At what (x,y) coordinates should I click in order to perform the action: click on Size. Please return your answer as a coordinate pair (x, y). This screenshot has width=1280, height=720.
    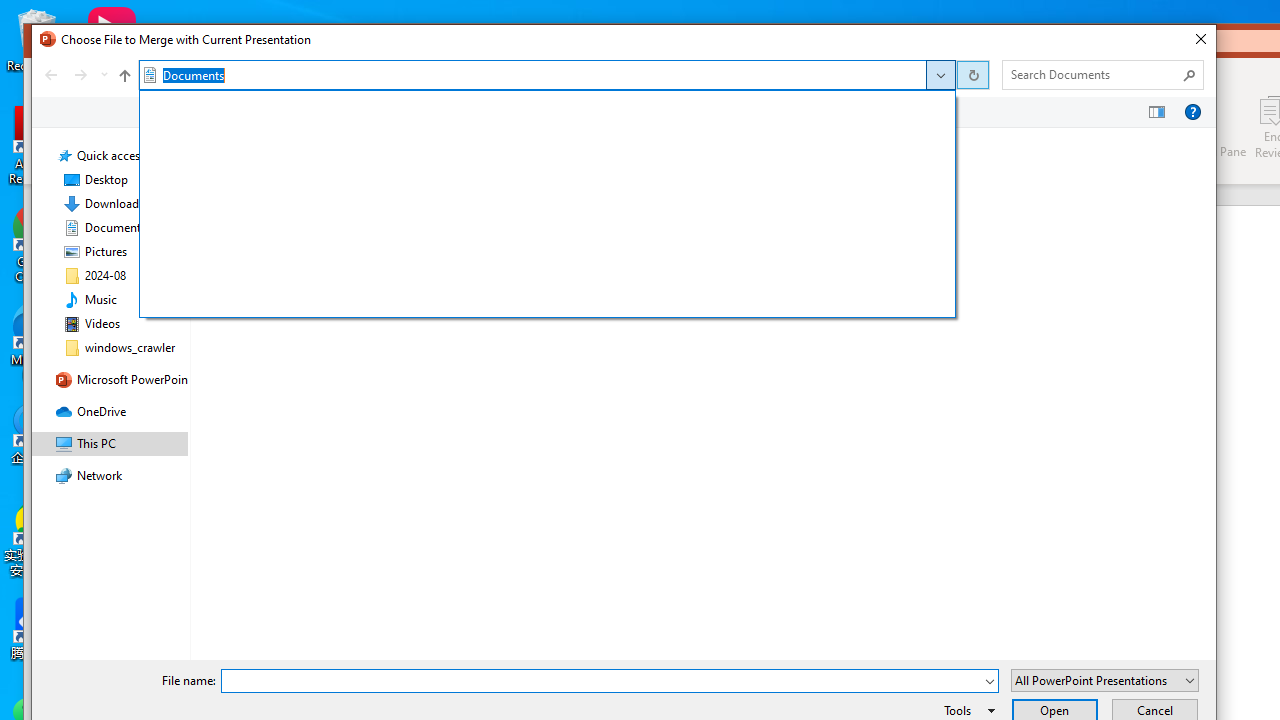
    Looking at the image, I should click on (768, 140).